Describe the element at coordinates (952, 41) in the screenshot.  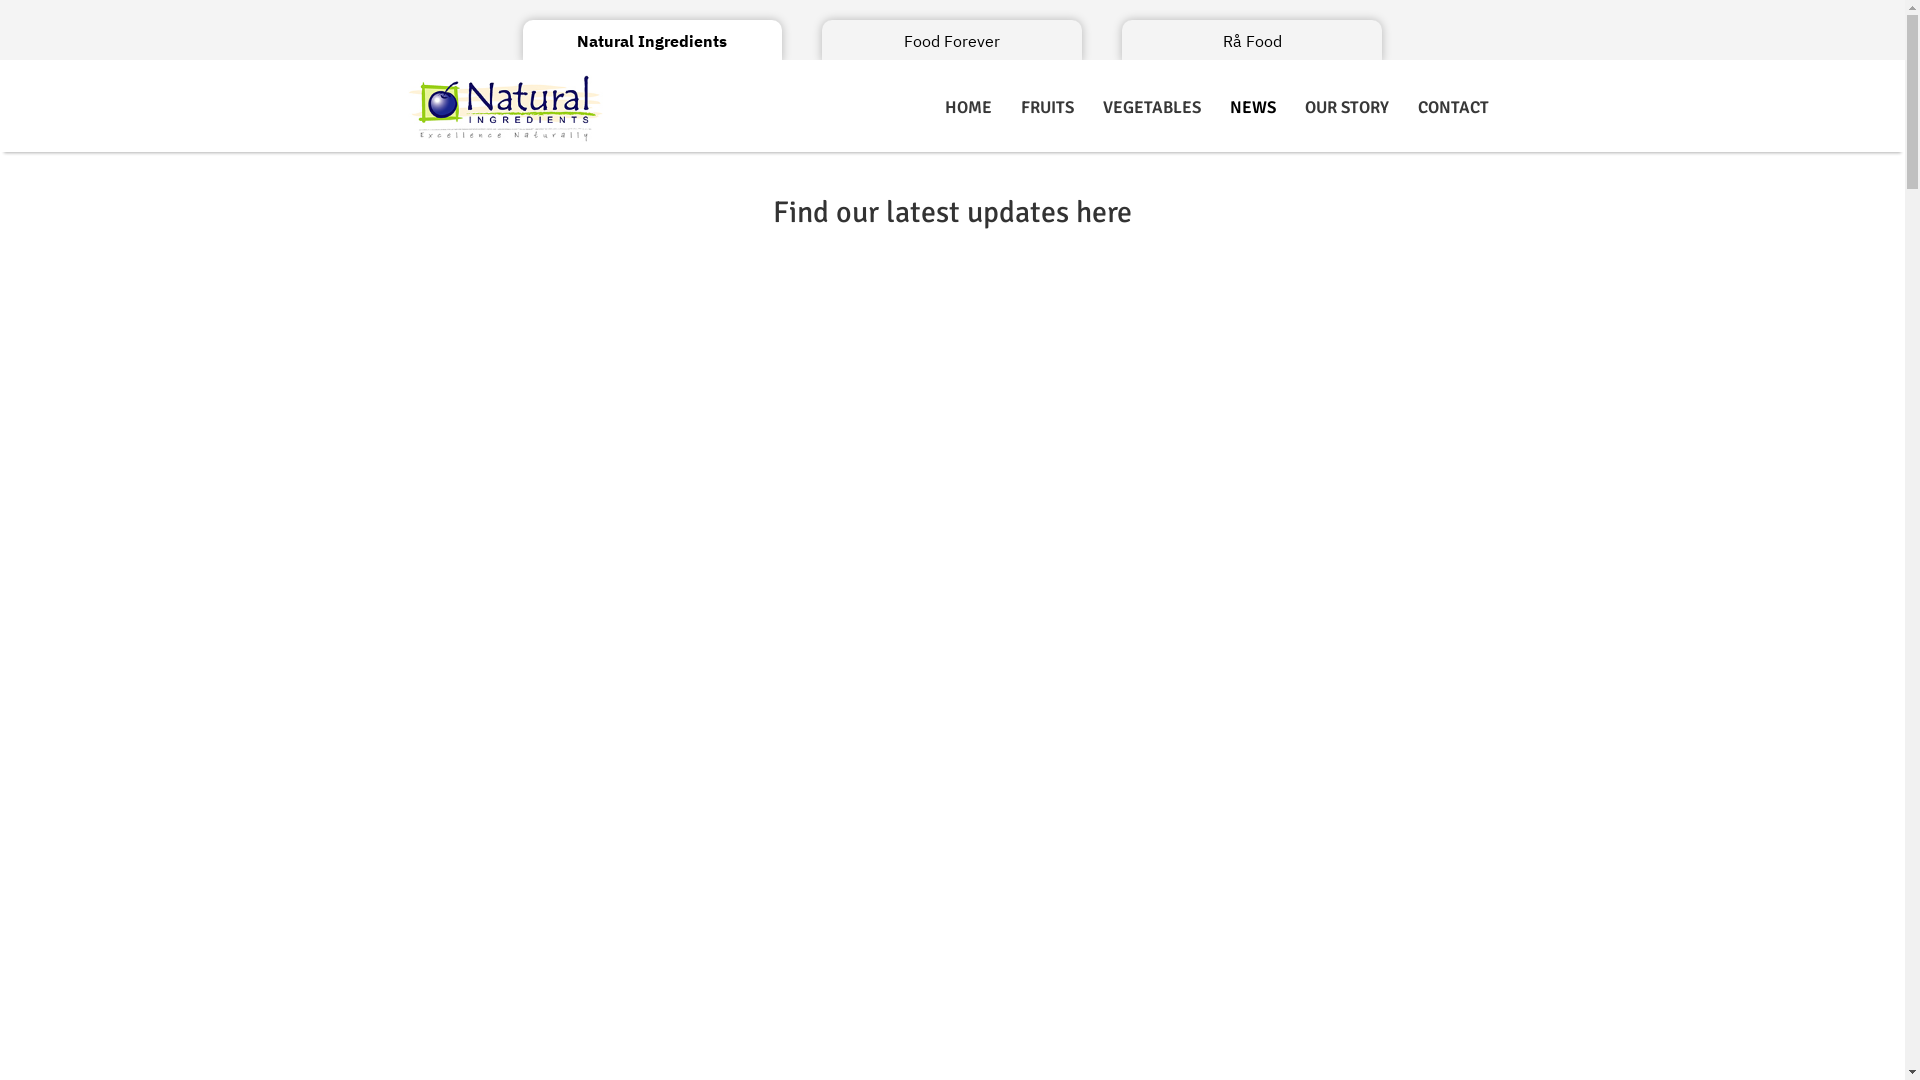
I see `Food Forever` at that location.